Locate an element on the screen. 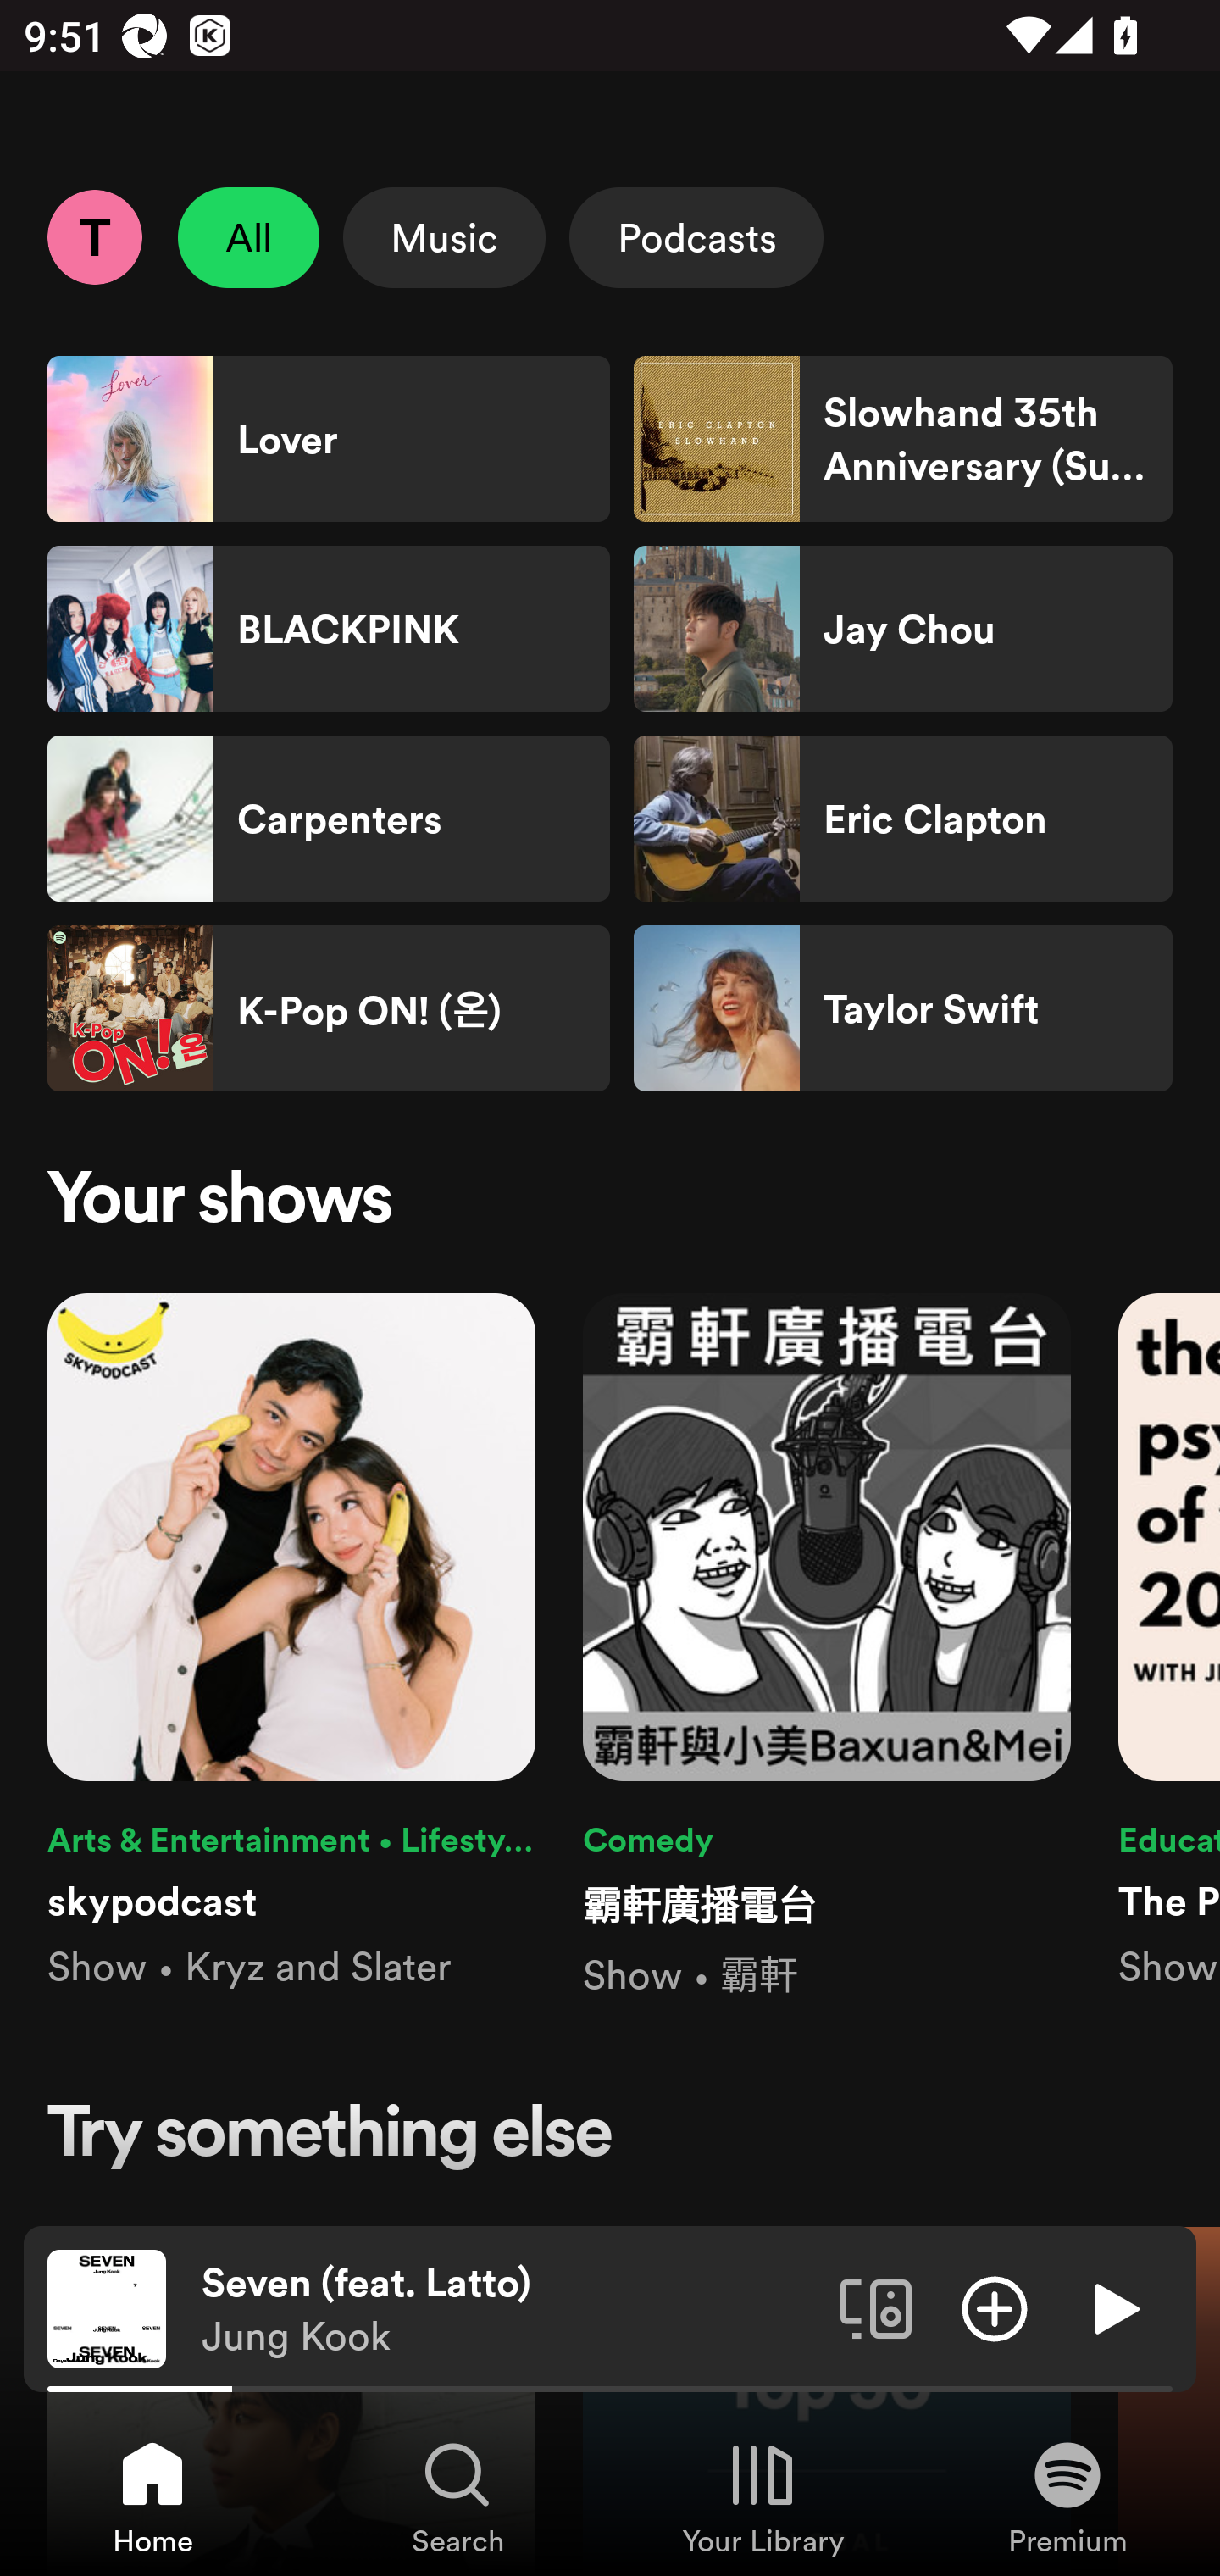 This screenshot has height=2576, width=1220. BLACKPINK Shortcut BLACKPINK is located at coordinates (329, 629).